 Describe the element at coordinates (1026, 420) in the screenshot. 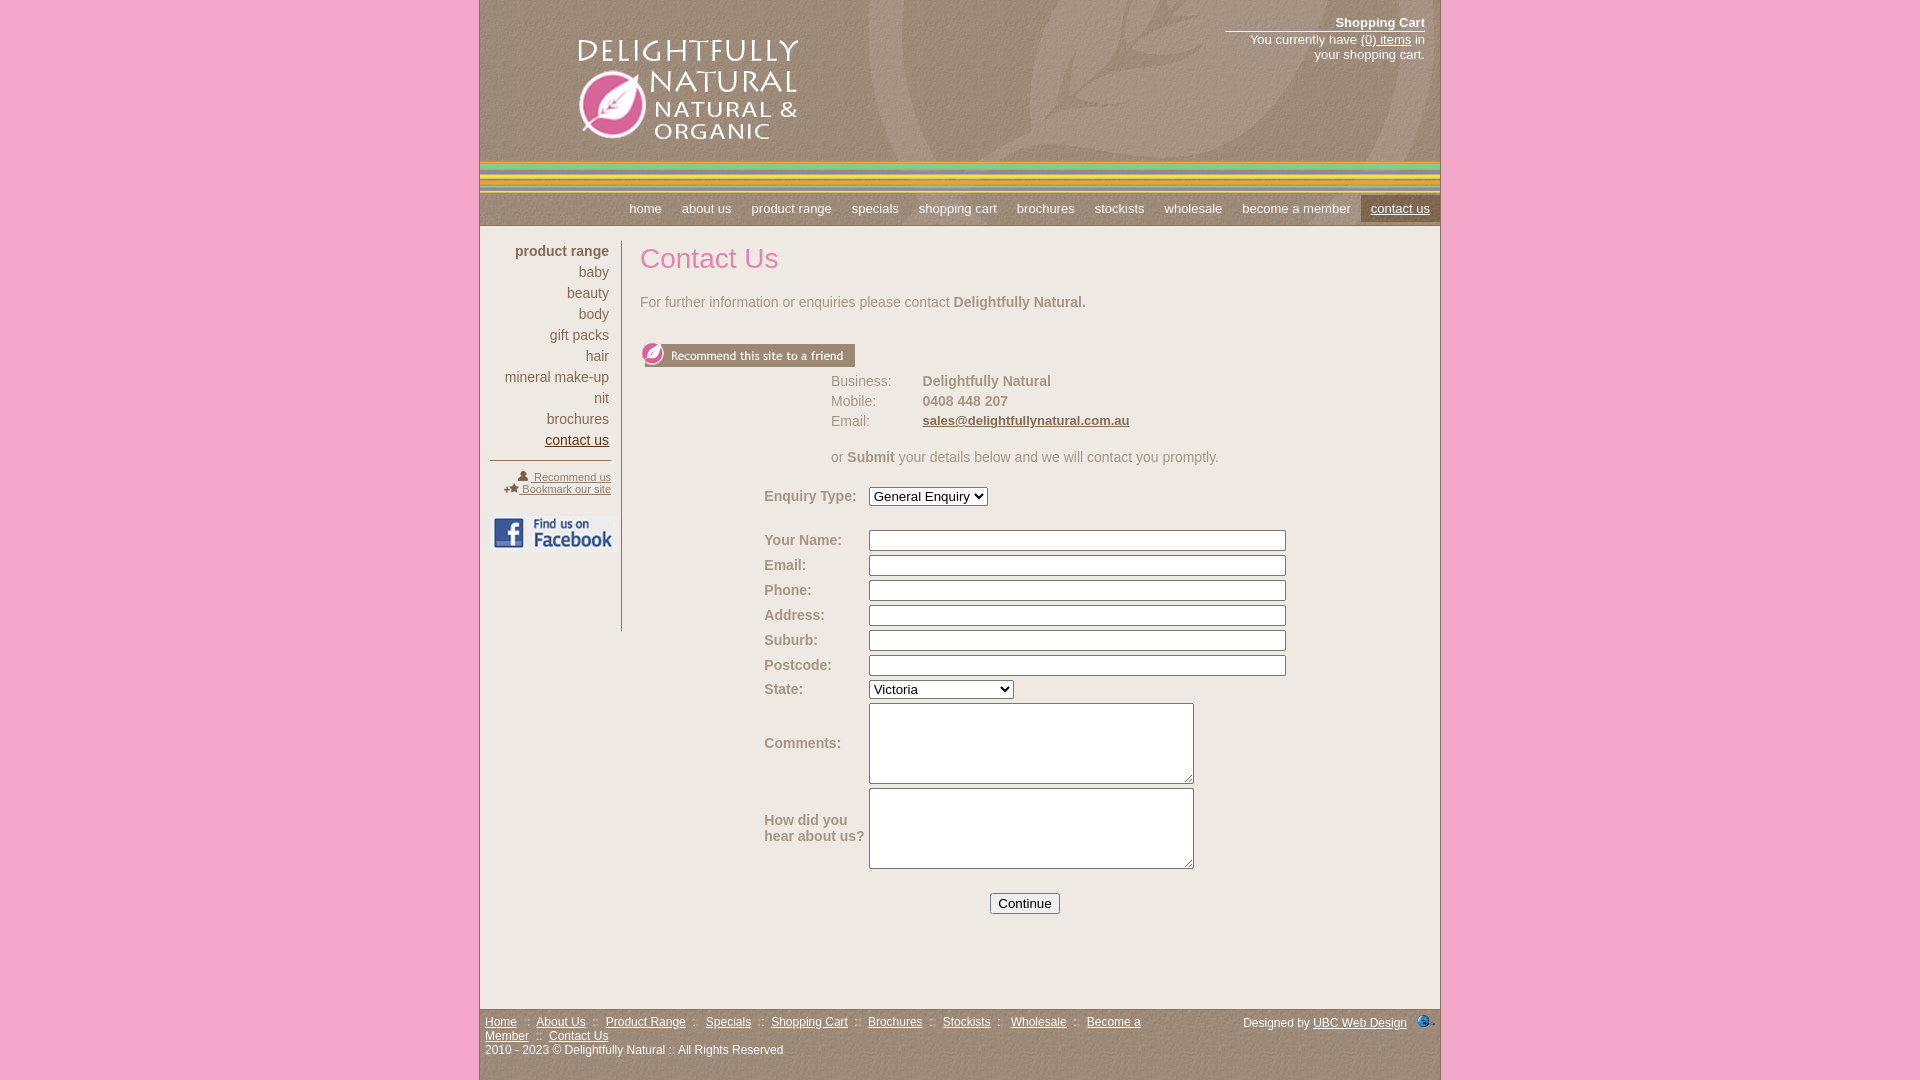

I see `sales@delightfullynatural.com.au` at that location.